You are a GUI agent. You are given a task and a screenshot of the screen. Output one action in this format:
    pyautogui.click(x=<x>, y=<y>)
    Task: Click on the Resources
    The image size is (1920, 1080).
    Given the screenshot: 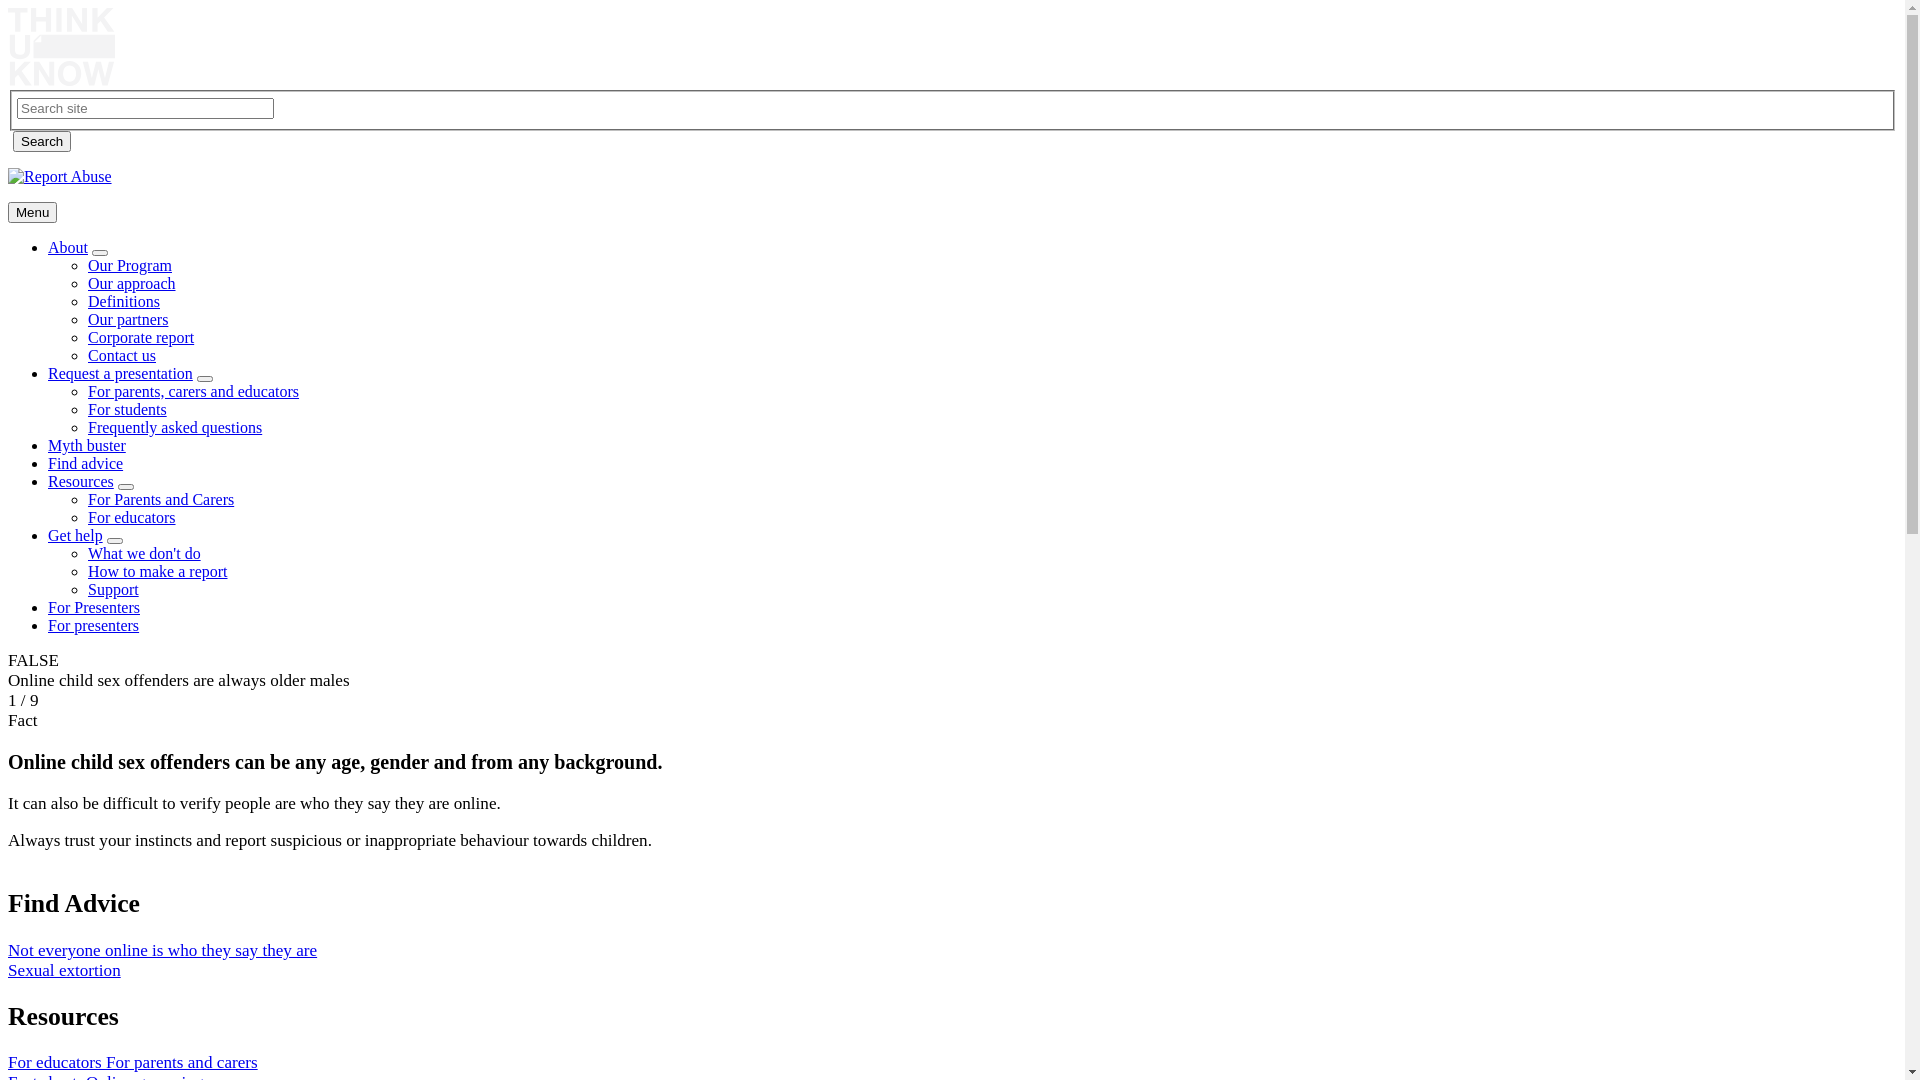 What is the action you would take?
    pyautogui.click(x=81, y=482)
    